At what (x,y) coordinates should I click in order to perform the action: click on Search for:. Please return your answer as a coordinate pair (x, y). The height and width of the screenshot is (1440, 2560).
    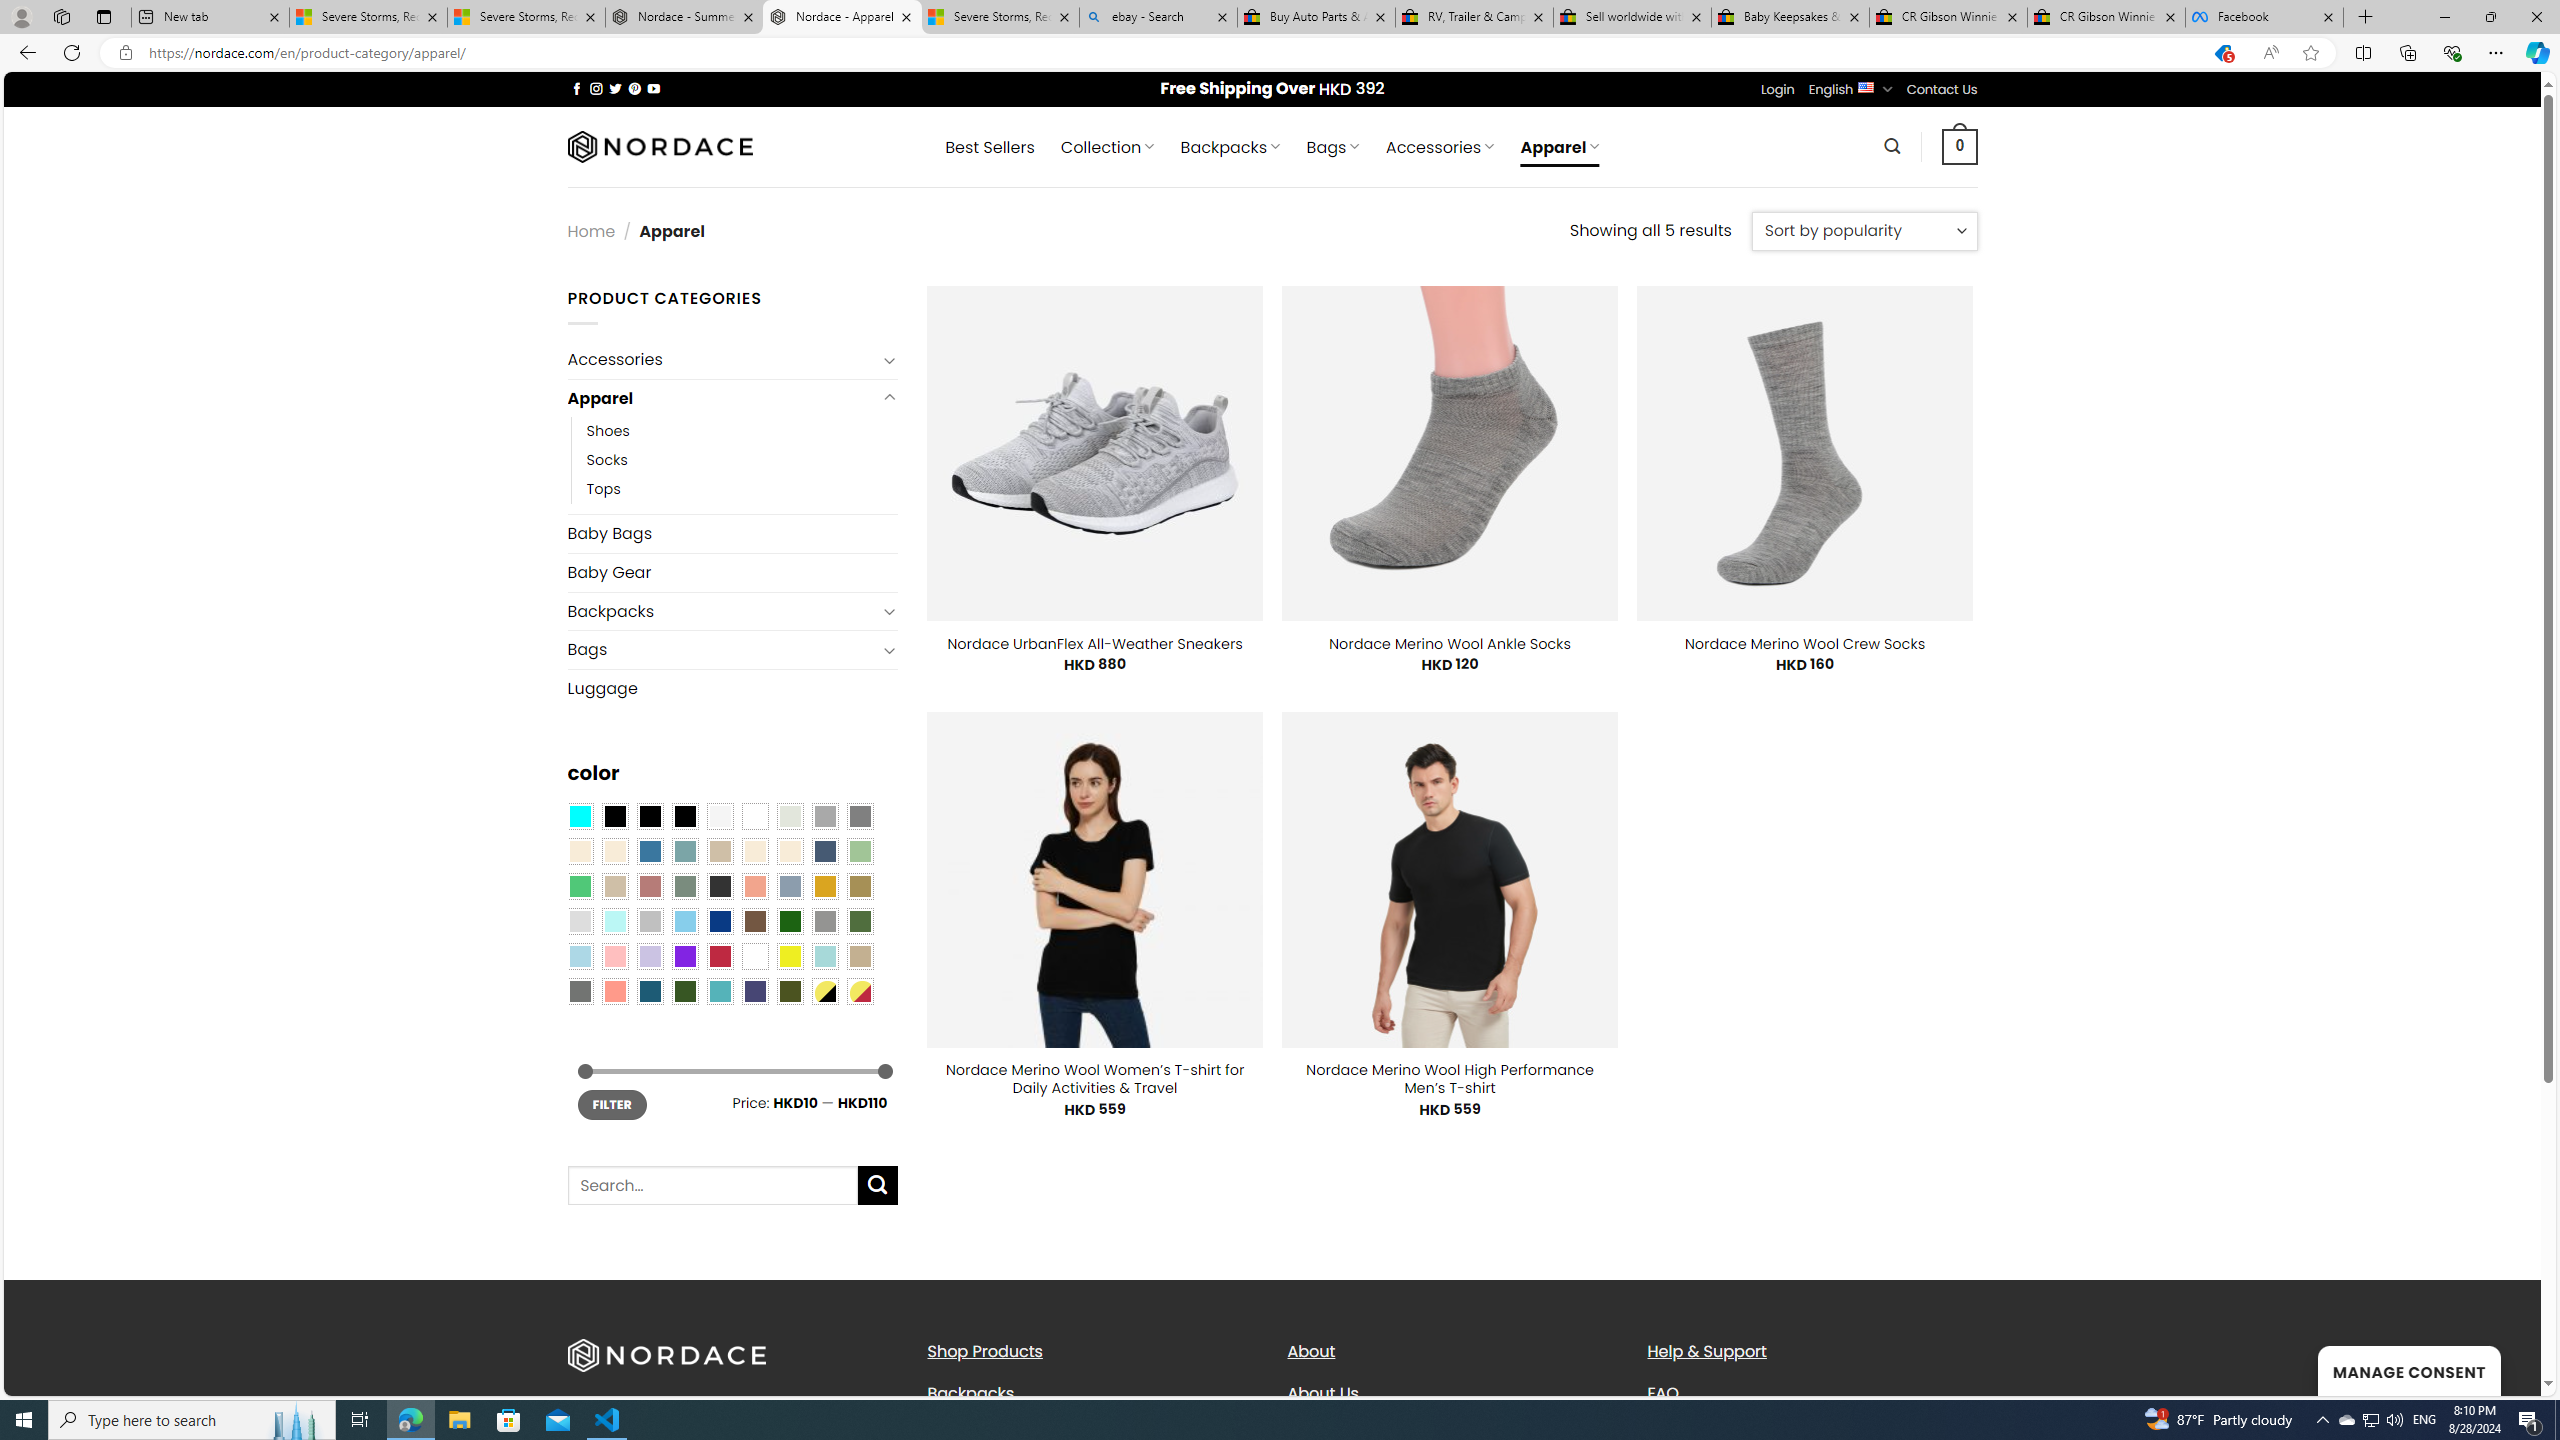
    Looking at the image, I should click on (711, 1186).